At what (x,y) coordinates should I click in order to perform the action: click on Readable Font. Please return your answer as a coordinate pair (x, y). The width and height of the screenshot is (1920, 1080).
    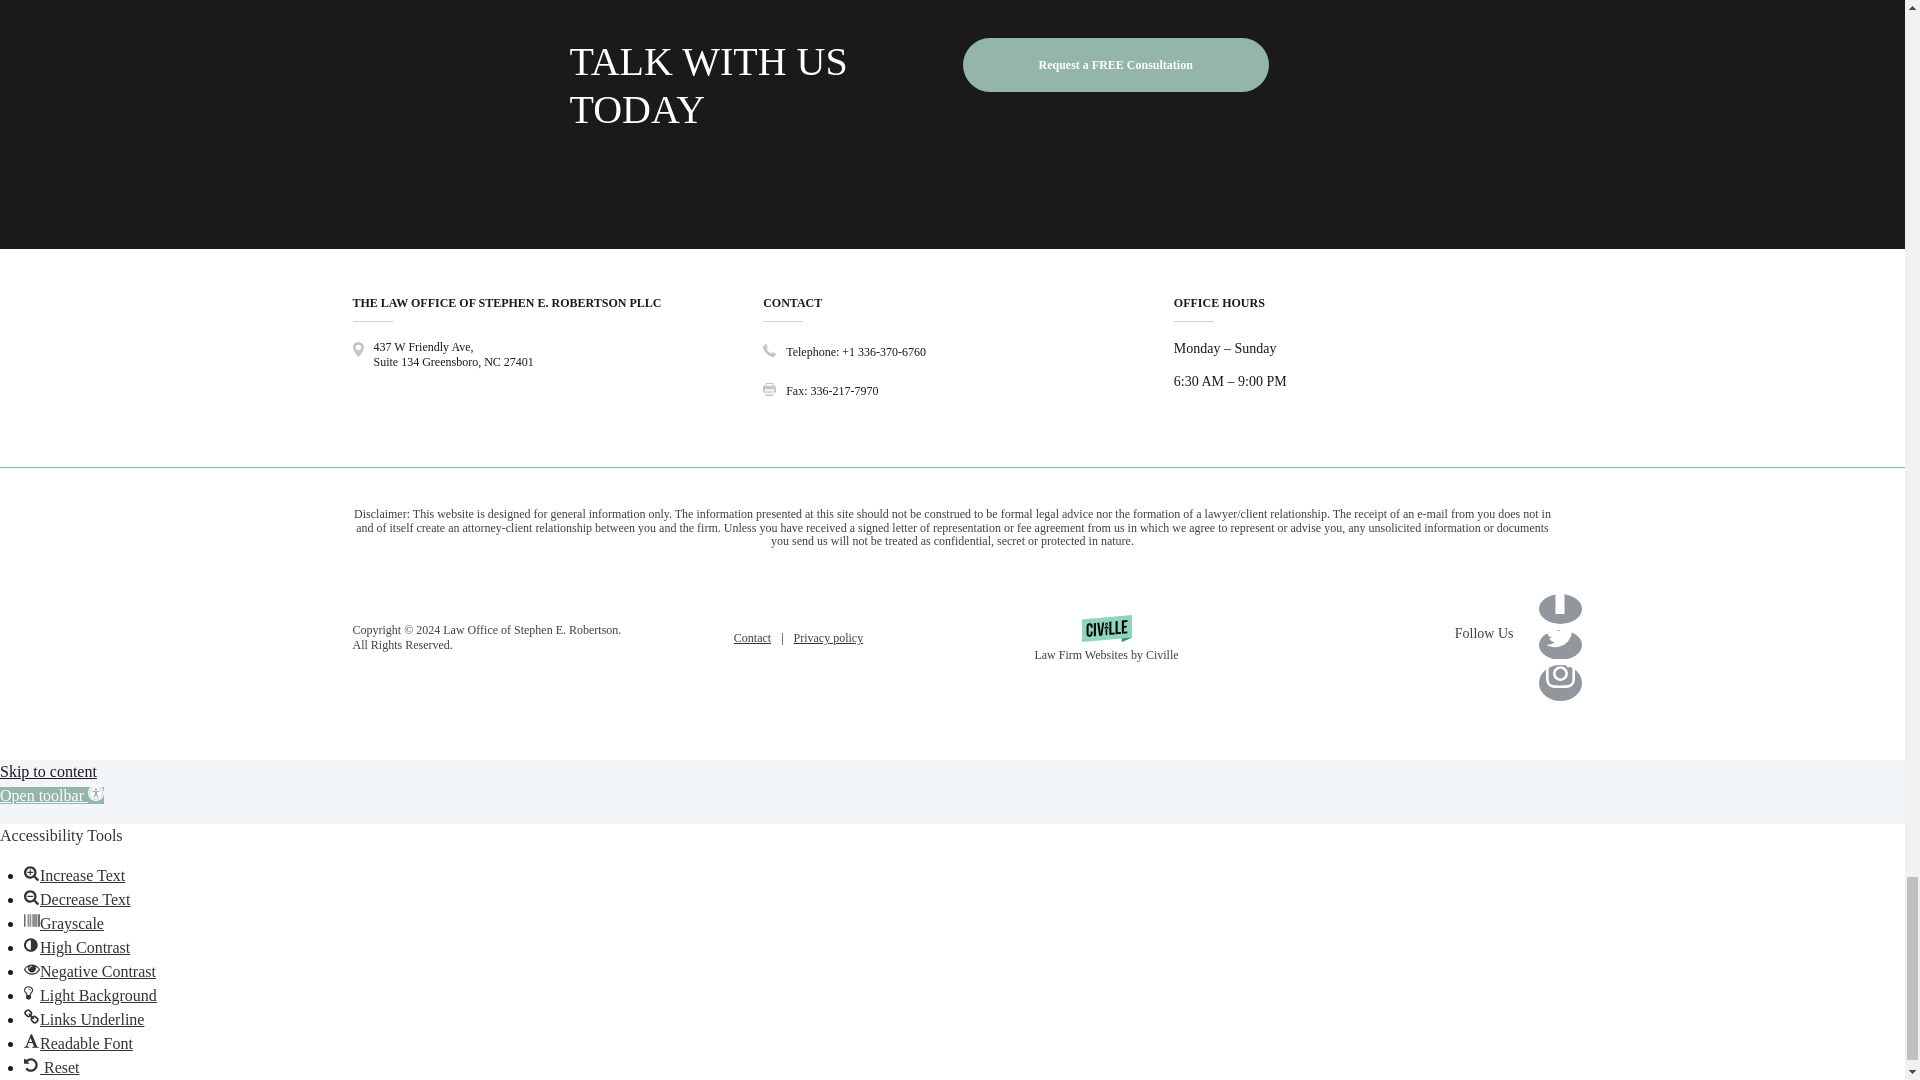
    Looking at the image, I should click on (32, 1040).